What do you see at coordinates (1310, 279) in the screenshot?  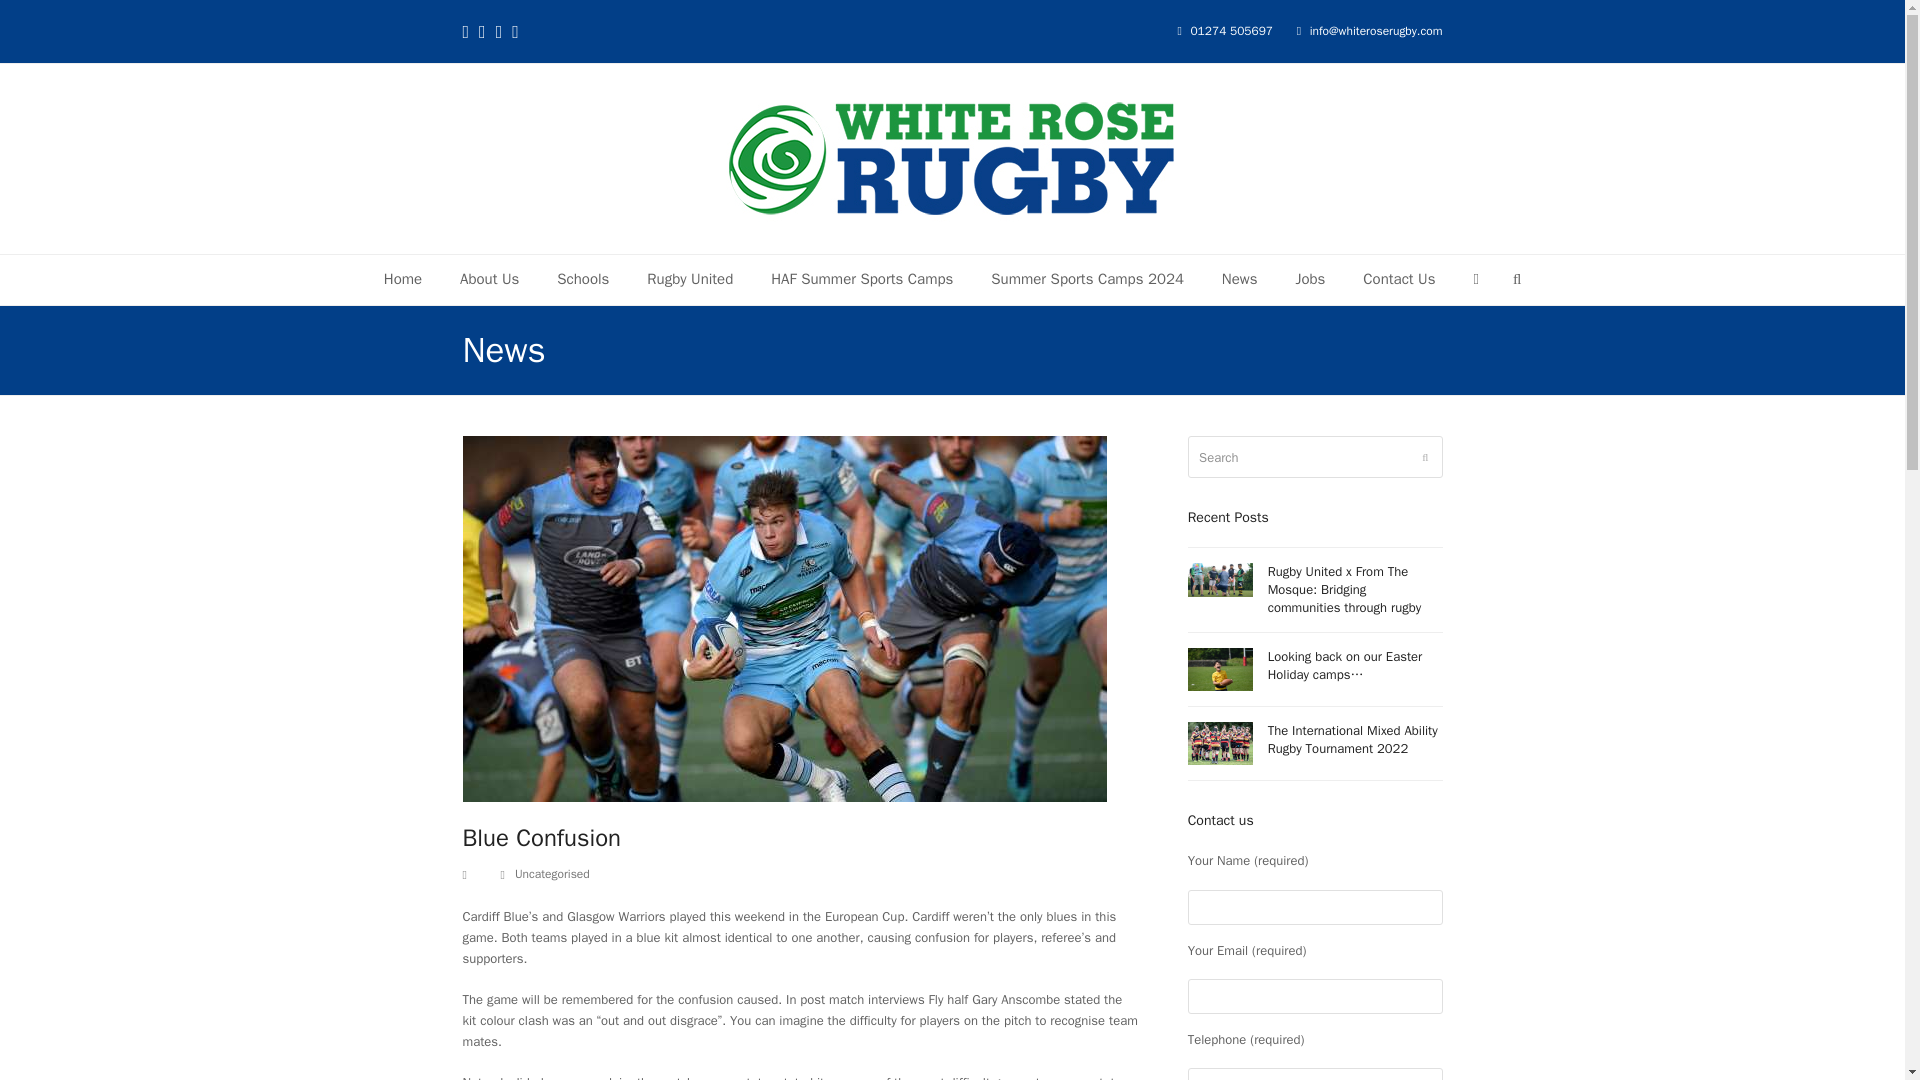 I see `Jobs` at bounding box center [1310, 279].